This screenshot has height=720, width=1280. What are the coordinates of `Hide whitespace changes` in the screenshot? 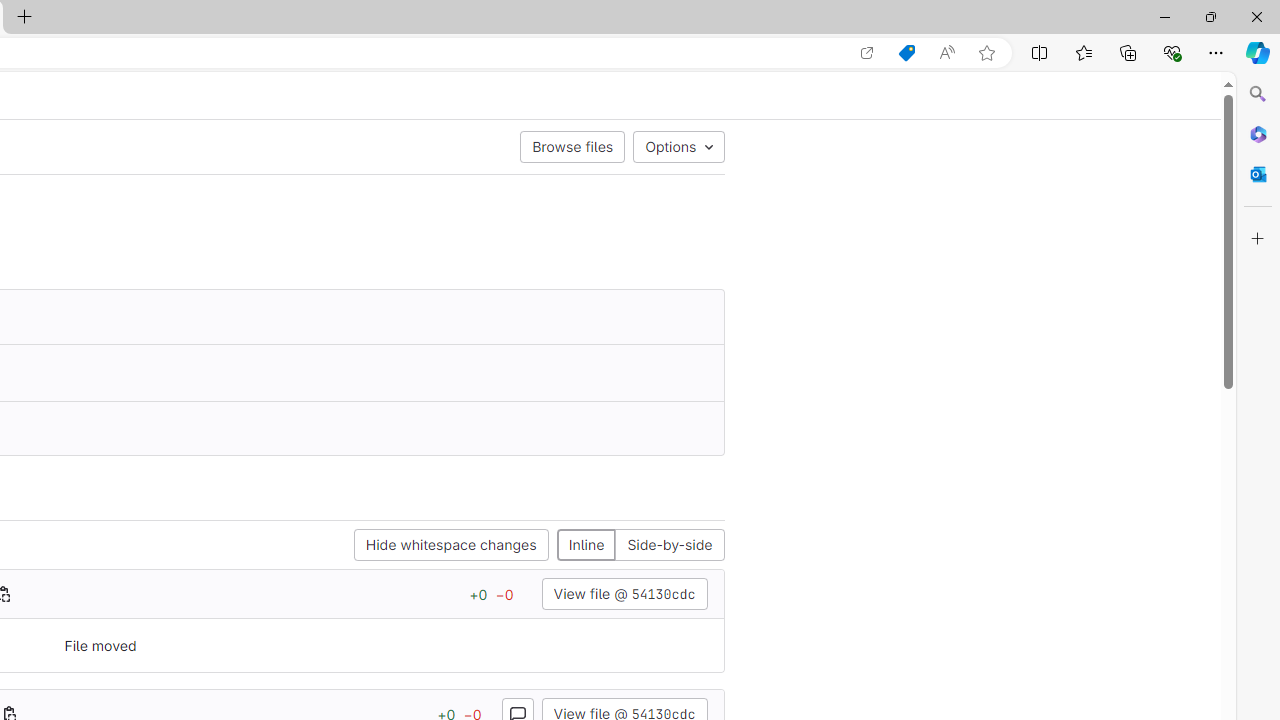 It's located at (451, 546).